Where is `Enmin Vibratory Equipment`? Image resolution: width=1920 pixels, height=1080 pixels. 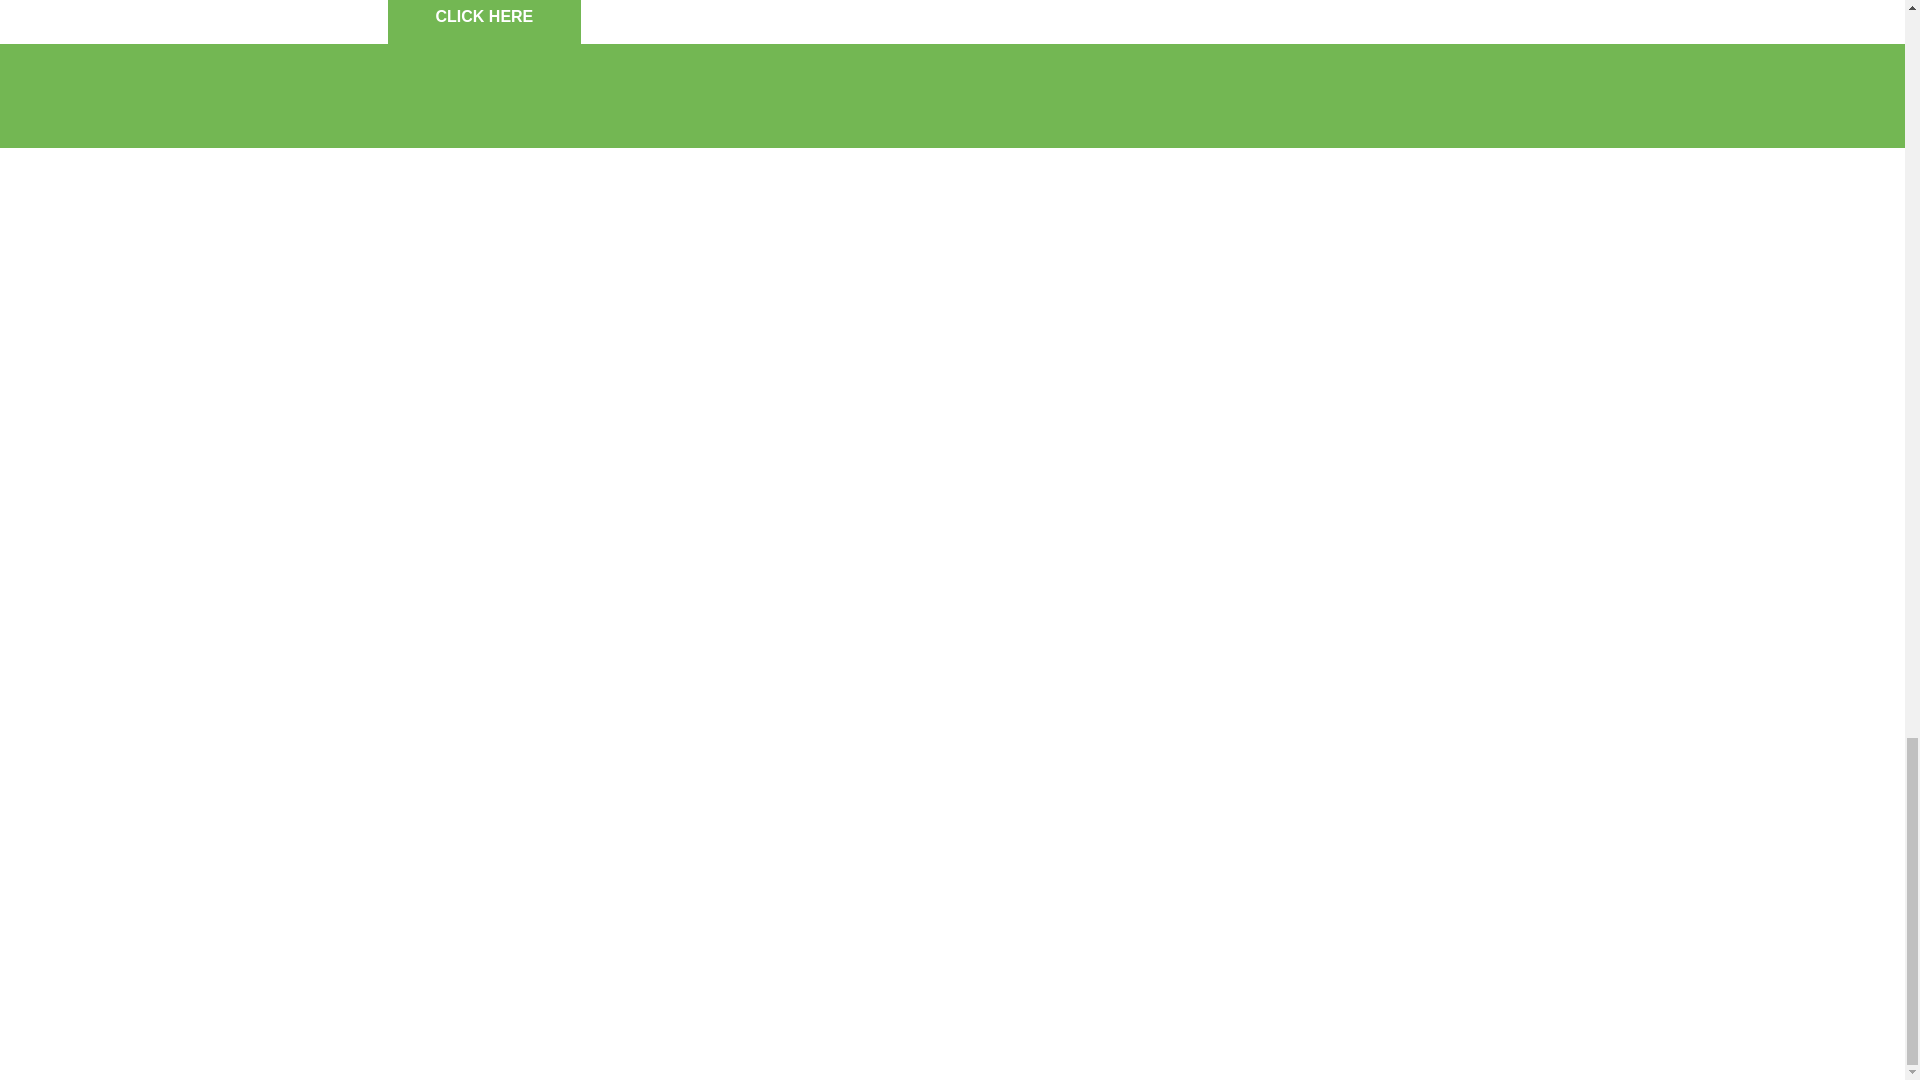
Enmin Vibratory Equipment is located at coordinates (1106, 93).